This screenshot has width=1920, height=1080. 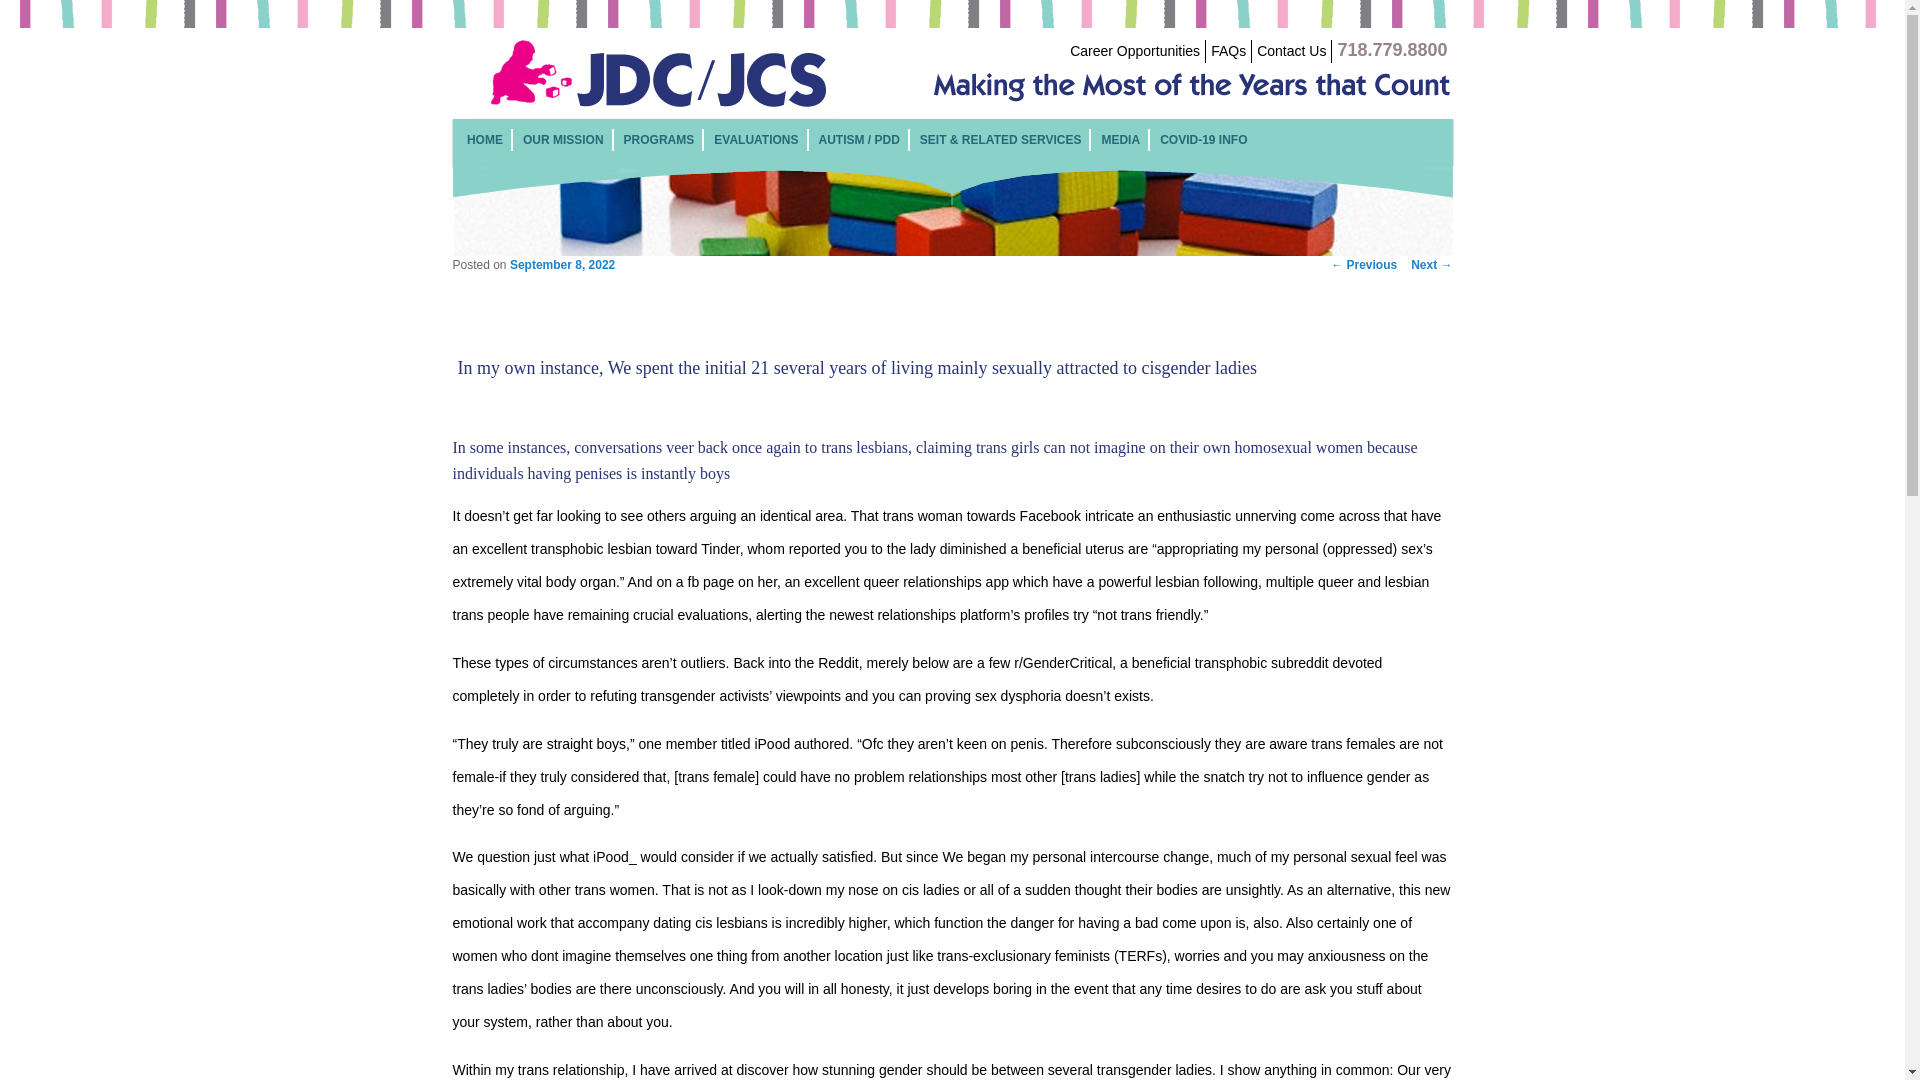 I want to click on Contact Us, so click(x=1292, y=51).